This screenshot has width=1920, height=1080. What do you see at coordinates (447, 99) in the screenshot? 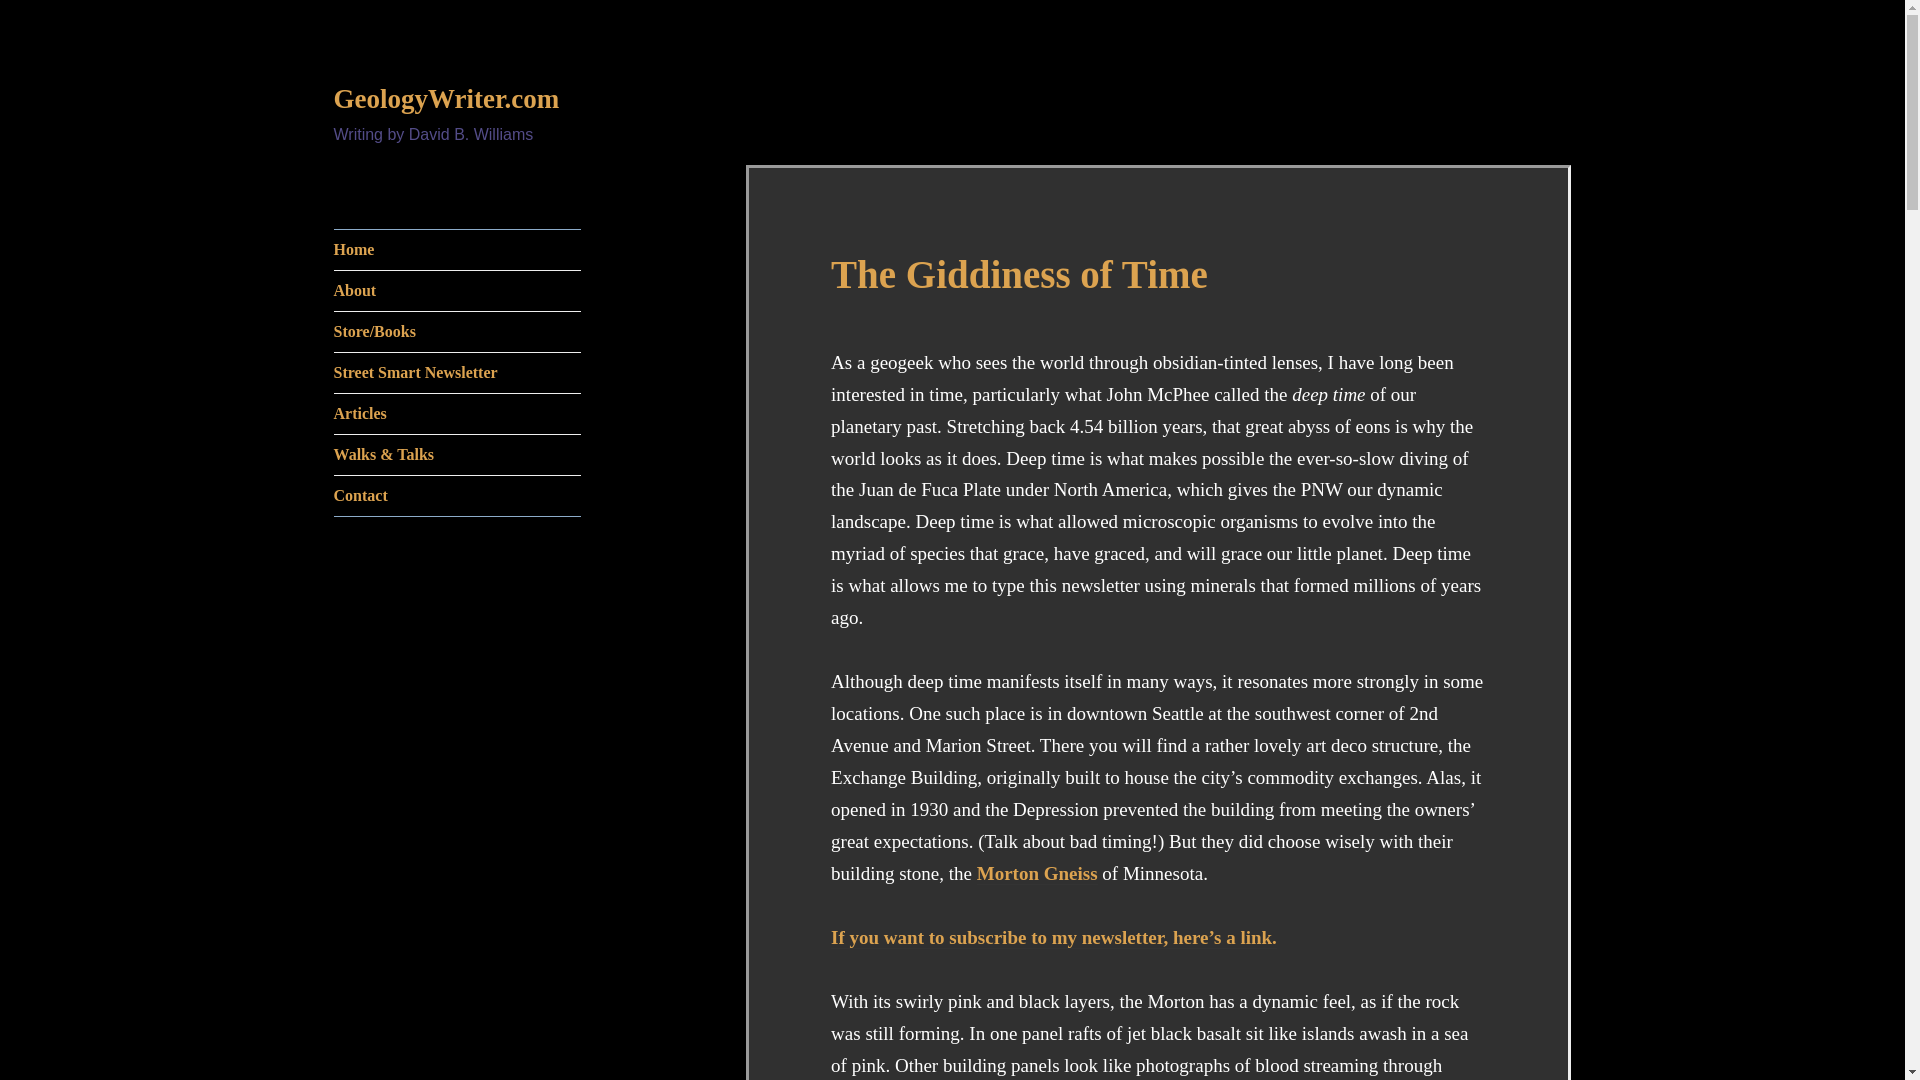
I see `GeologyWriter.com` at bounding box center [447, 99].